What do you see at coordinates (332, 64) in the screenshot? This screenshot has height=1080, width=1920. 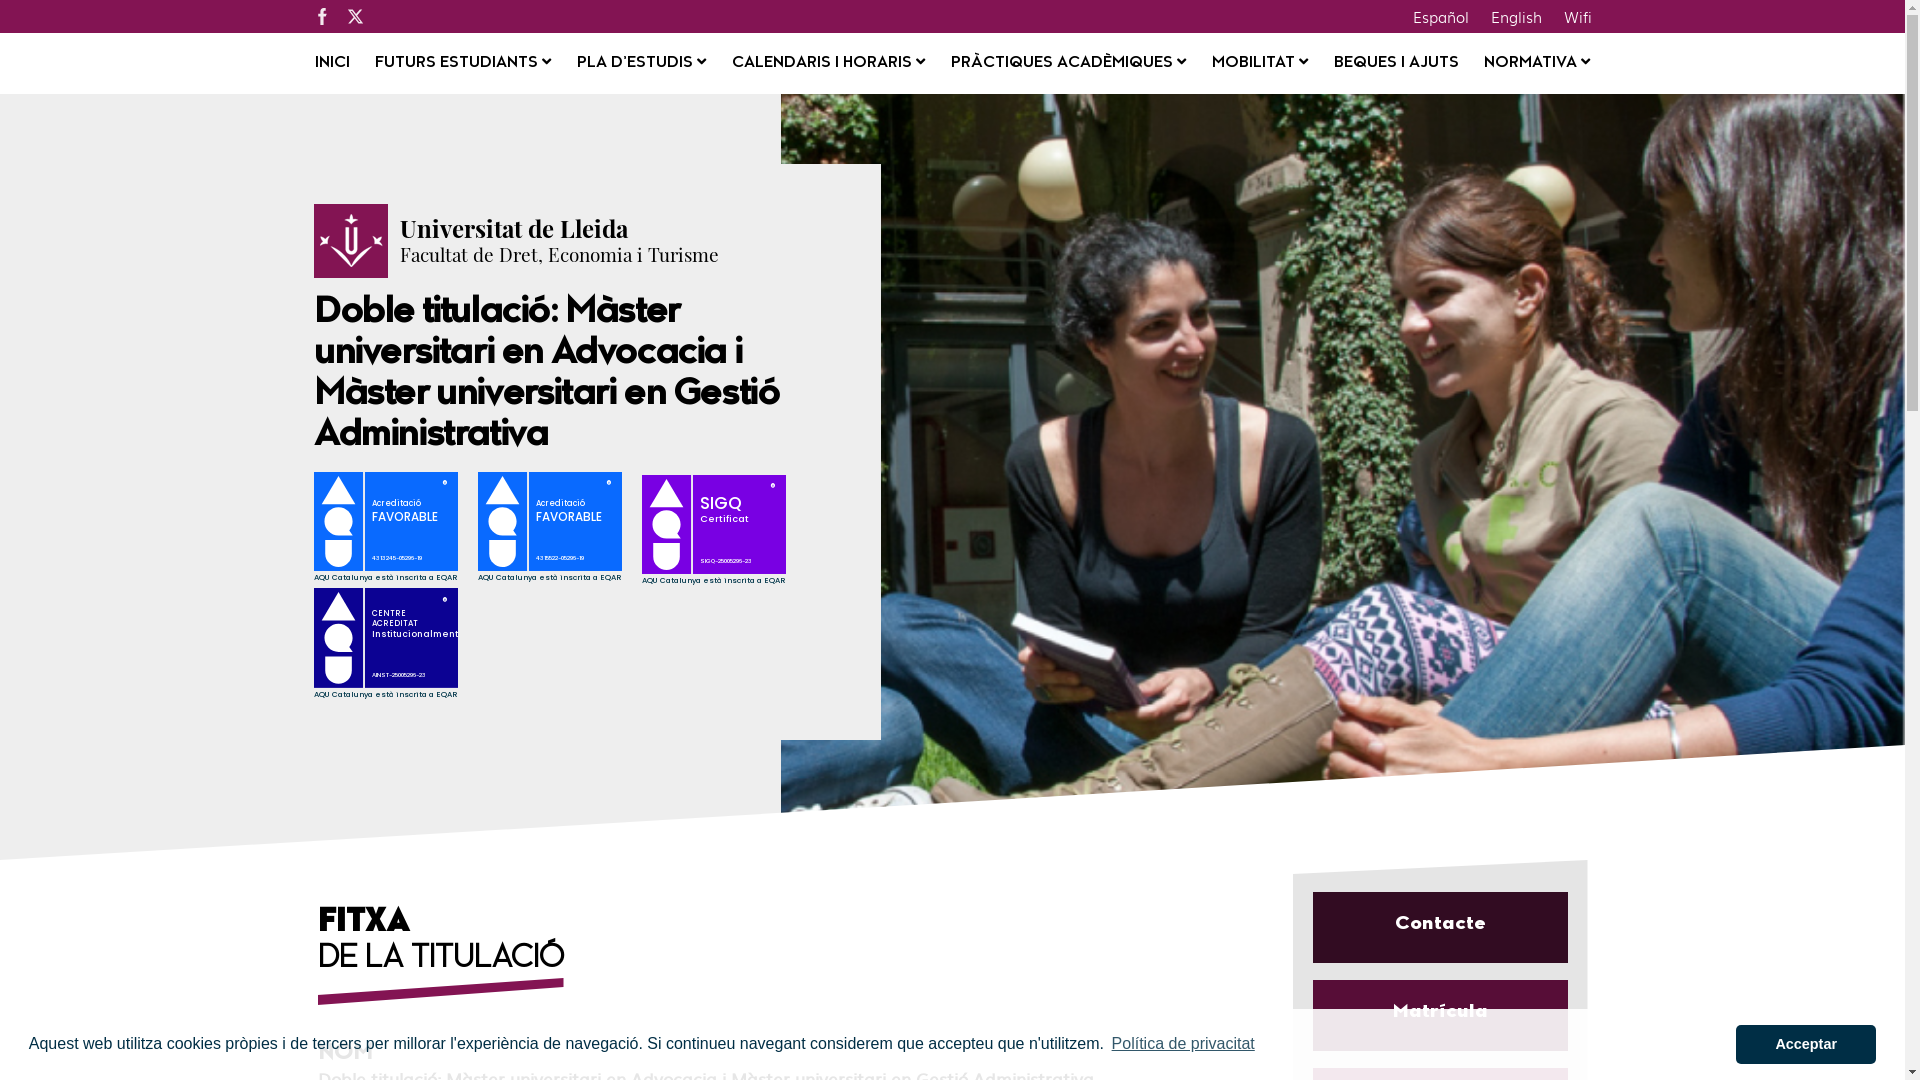 I see `INICI` at bounding box center [332, 64].